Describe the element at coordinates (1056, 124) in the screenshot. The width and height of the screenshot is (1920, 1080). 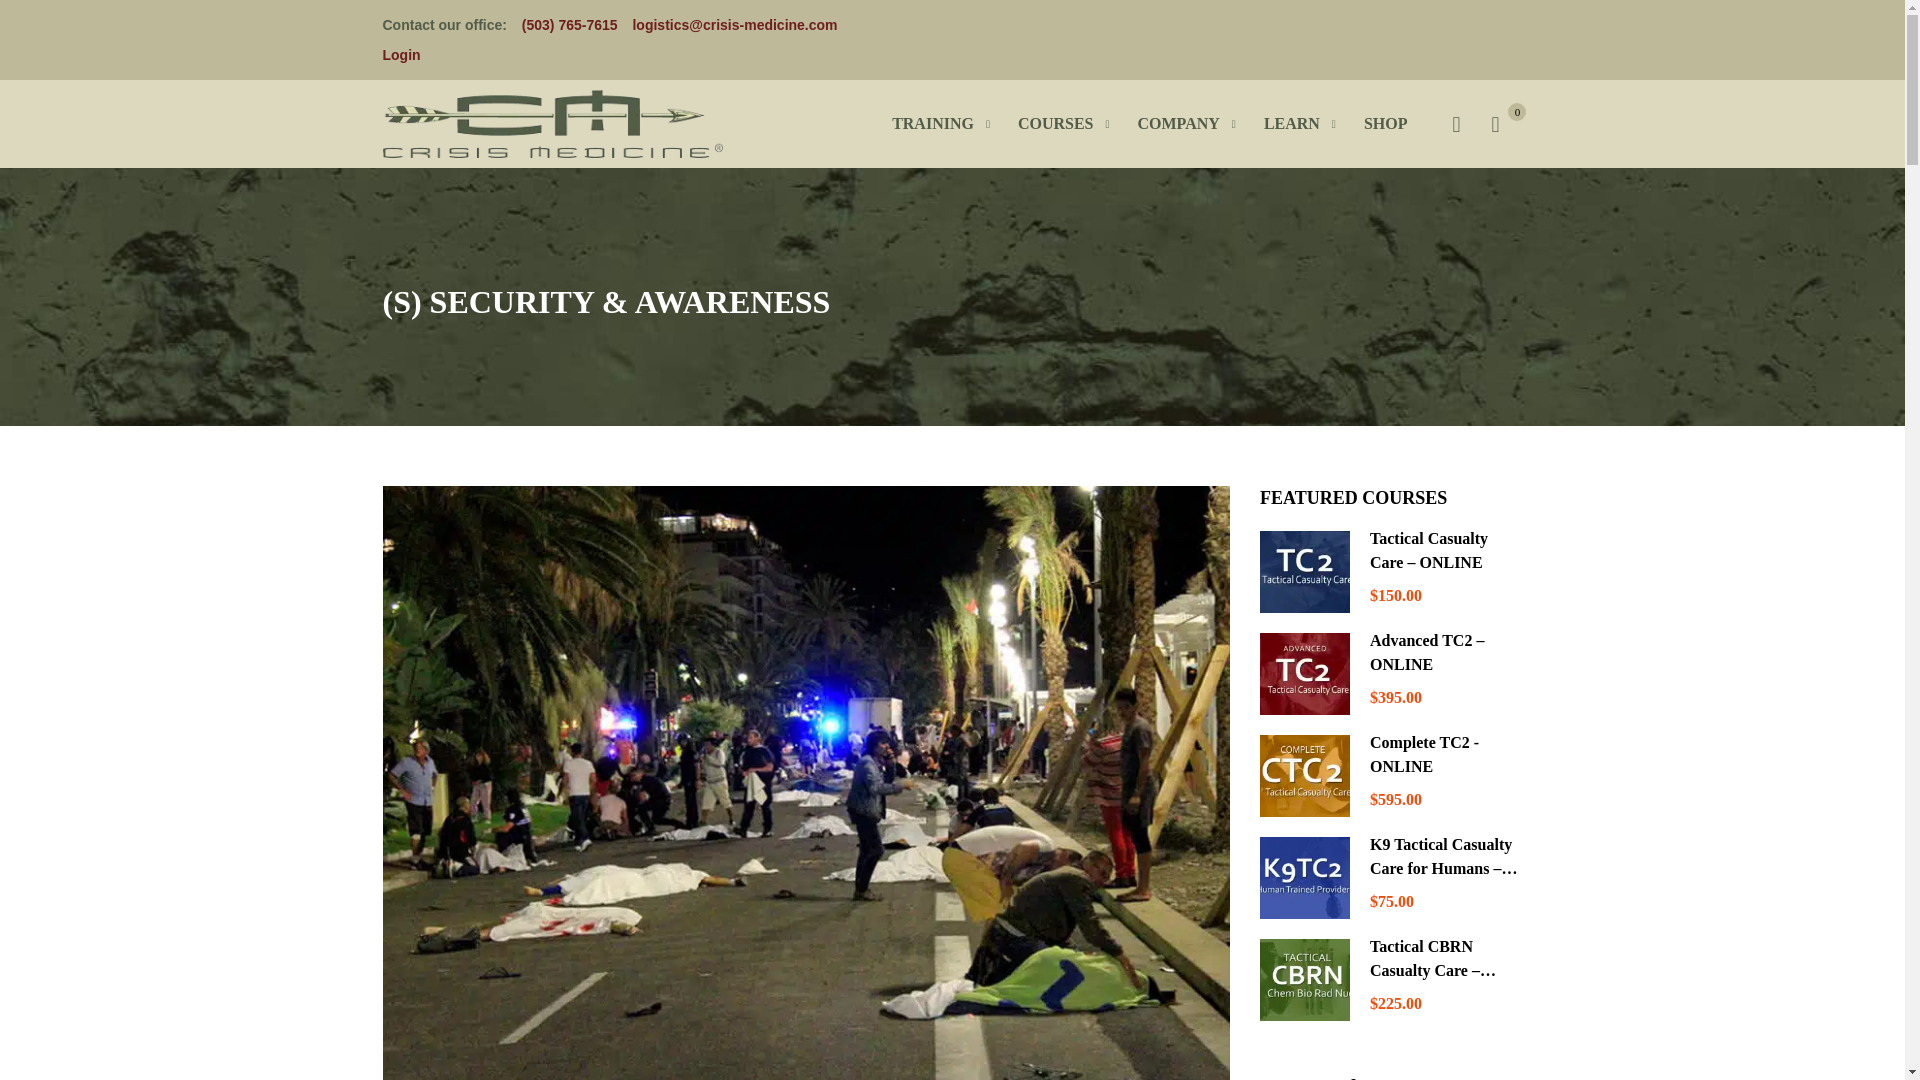
I see `COURSES` at that location.